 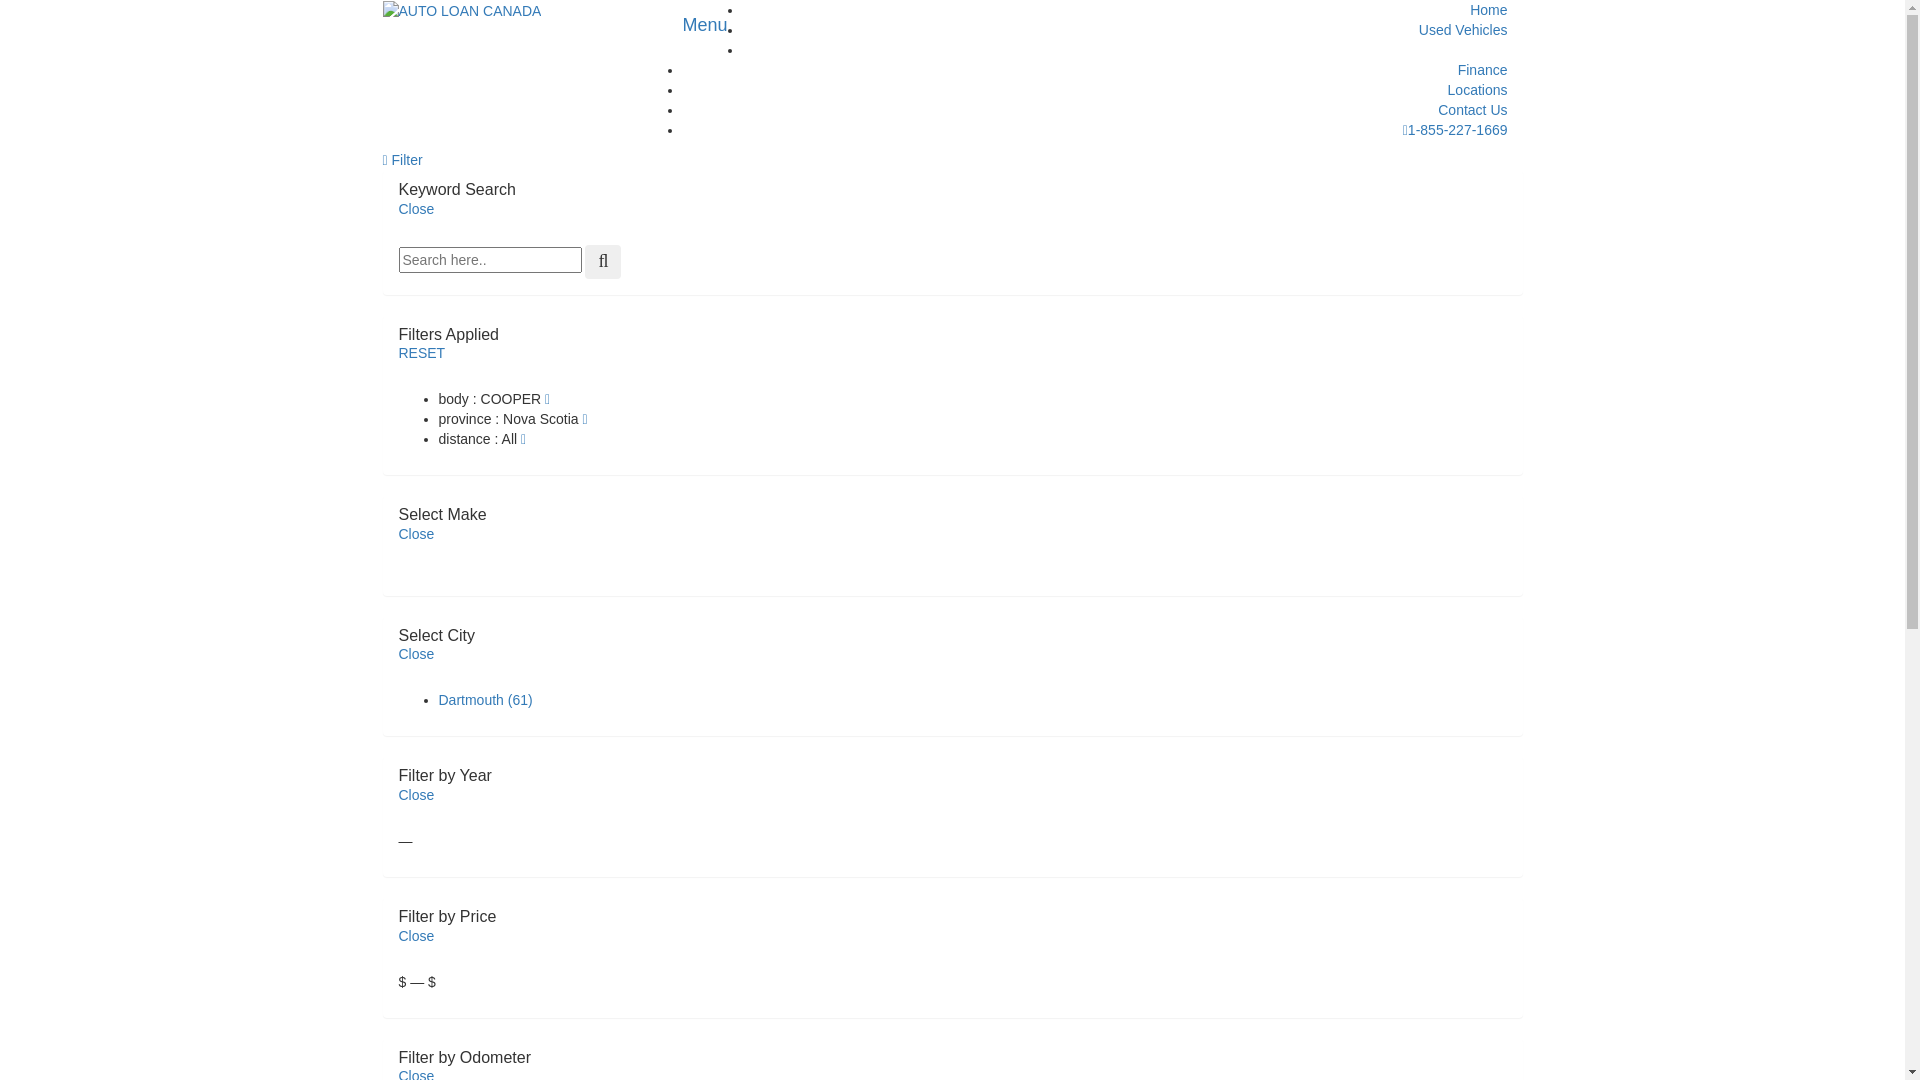 I want to click on Locations, so click(x=1478, y=90).